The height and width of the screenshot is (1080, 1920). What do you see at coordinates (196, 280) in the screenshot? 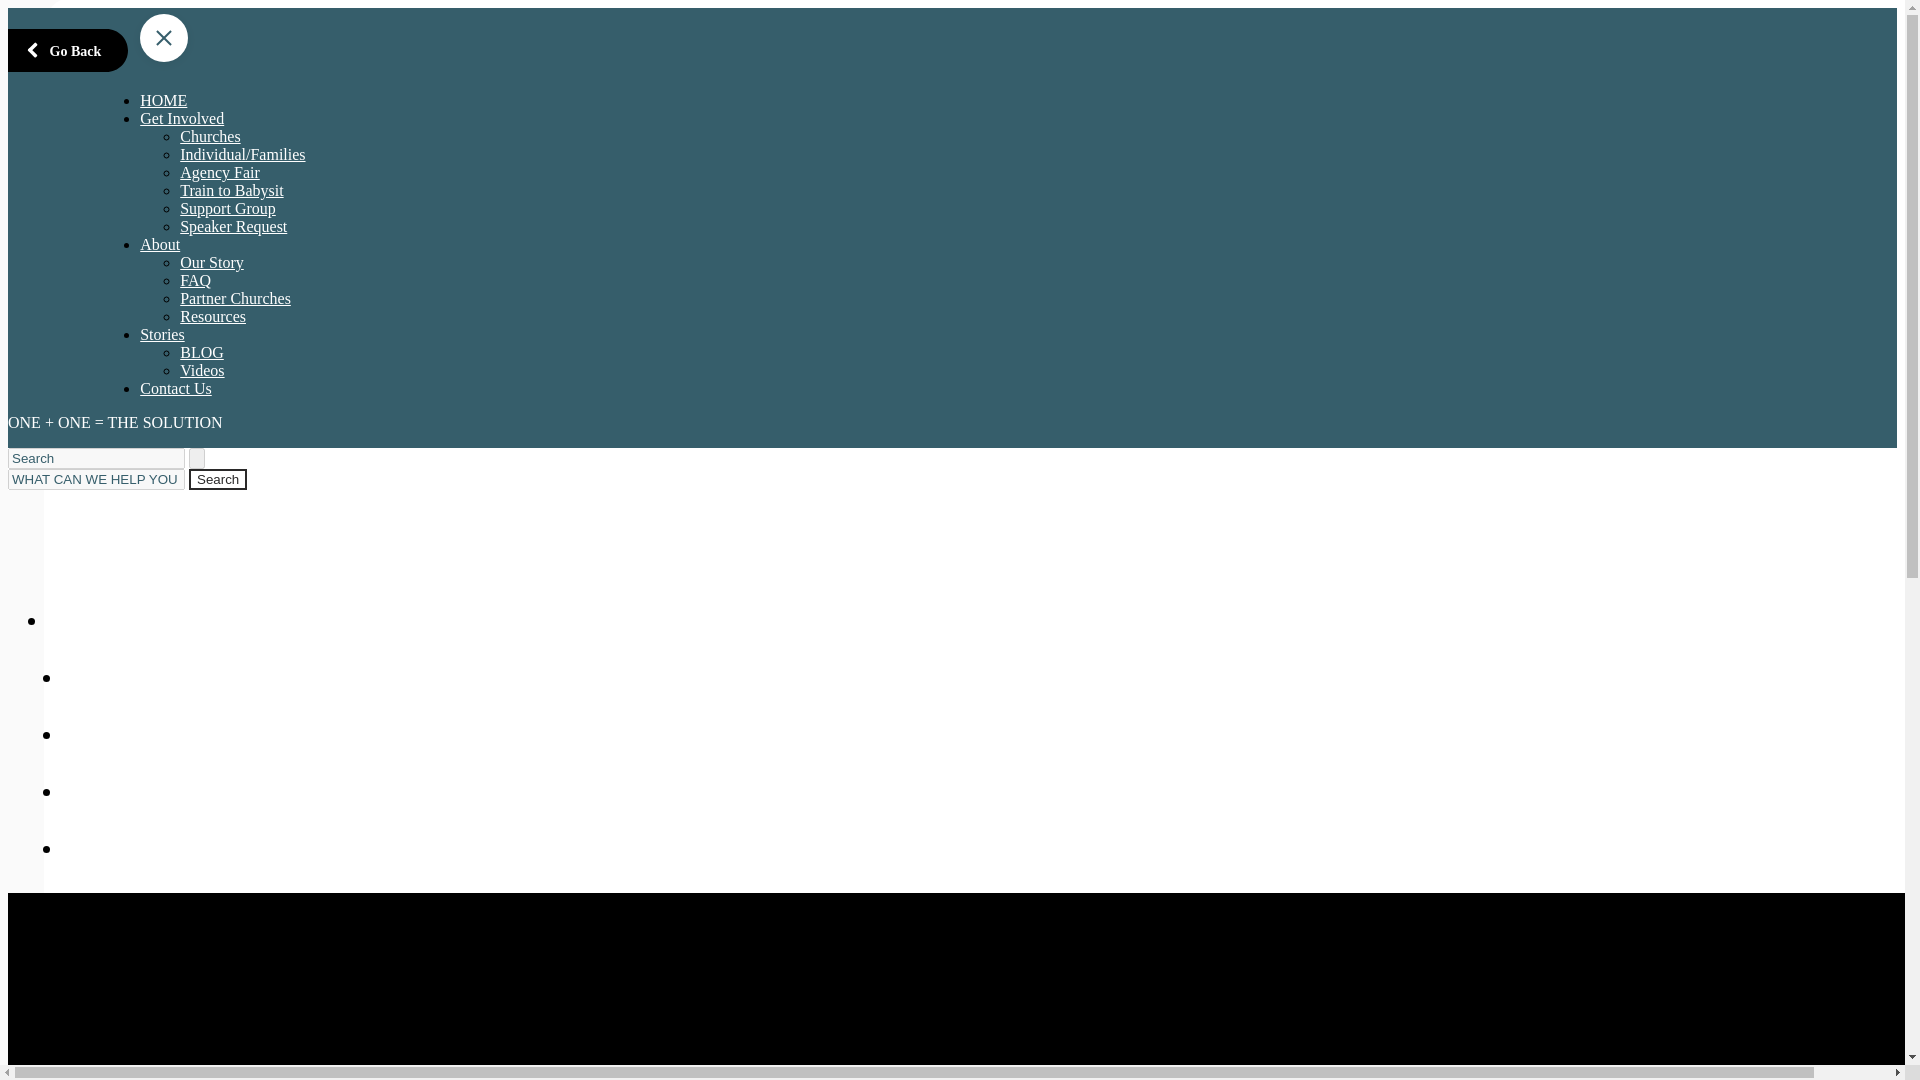
I see `FAQ` at bounding box center [196, 280].